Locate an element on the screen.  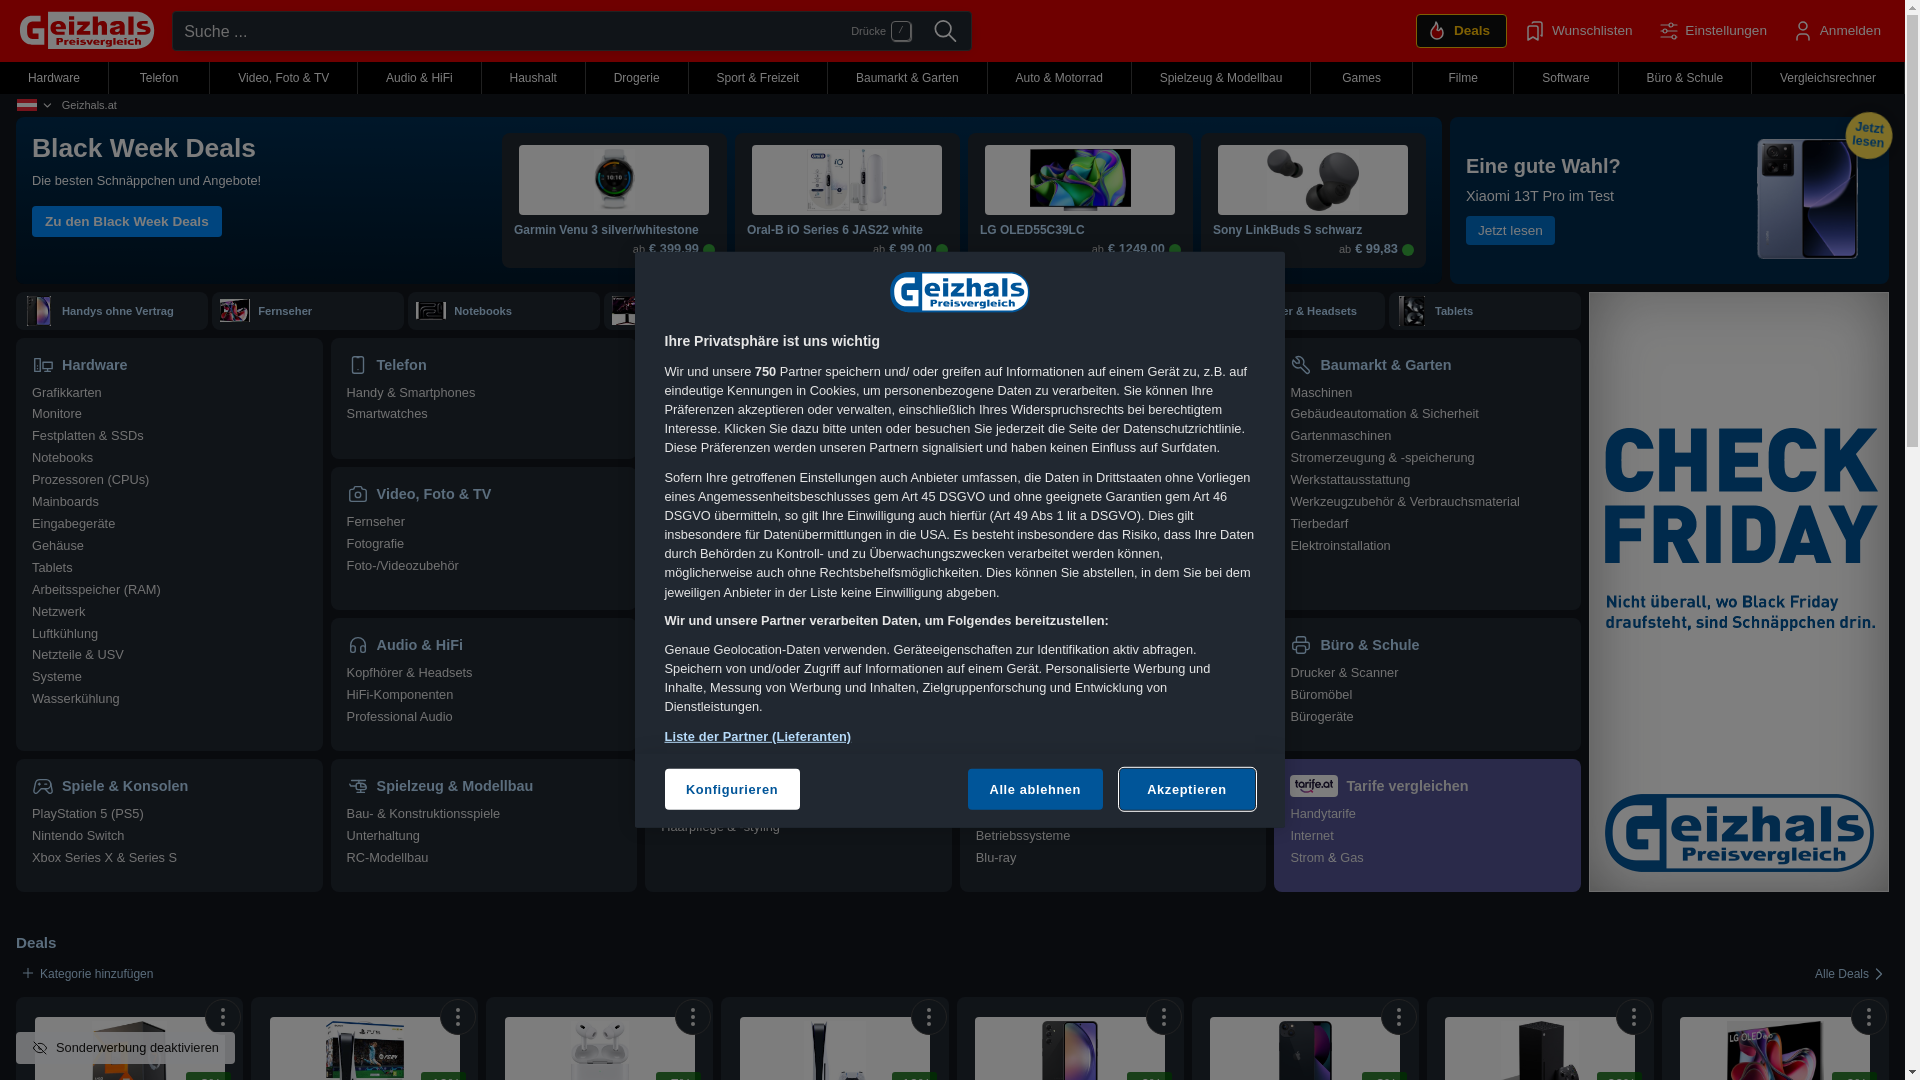
Haarstyler is located at coordinates (690, 804).